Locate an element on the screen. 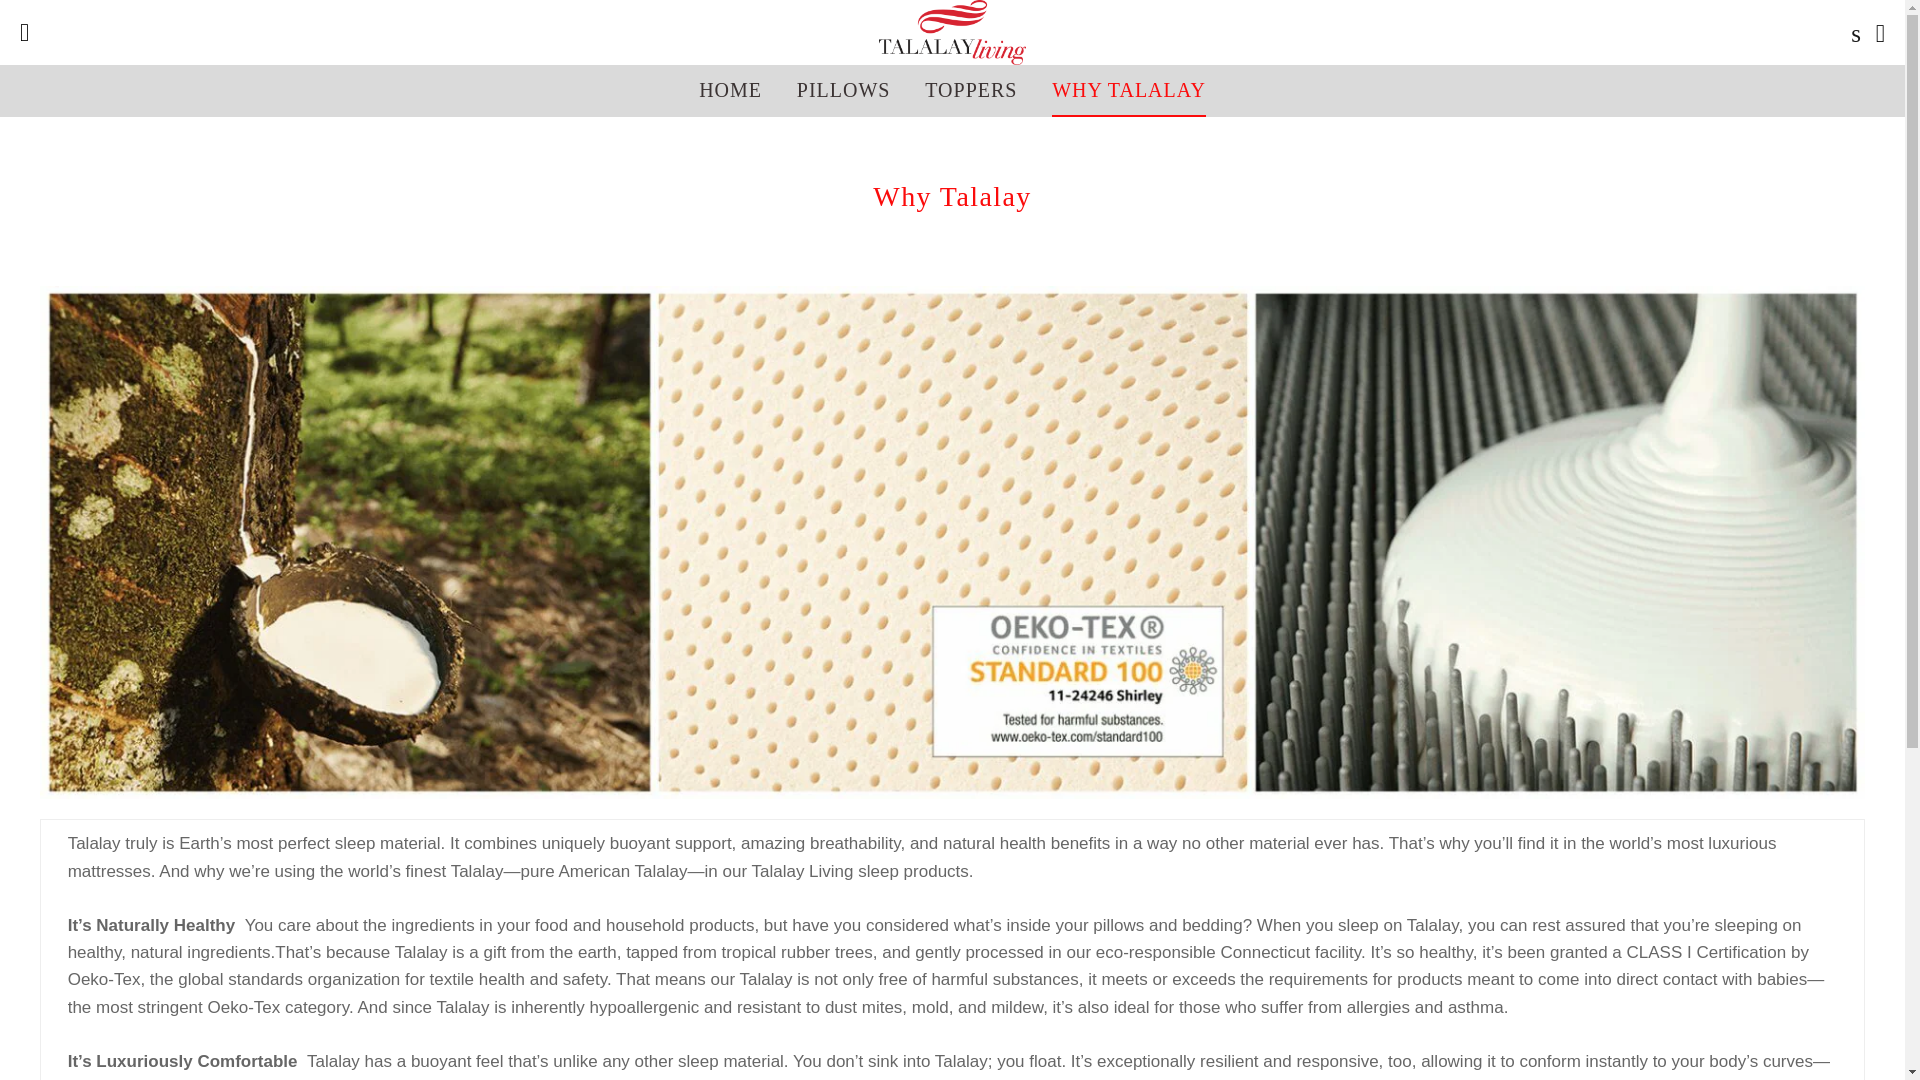 The width and height of the screenshot is (1920, 1080). TOPPERS is located at coordinates (971, 89).